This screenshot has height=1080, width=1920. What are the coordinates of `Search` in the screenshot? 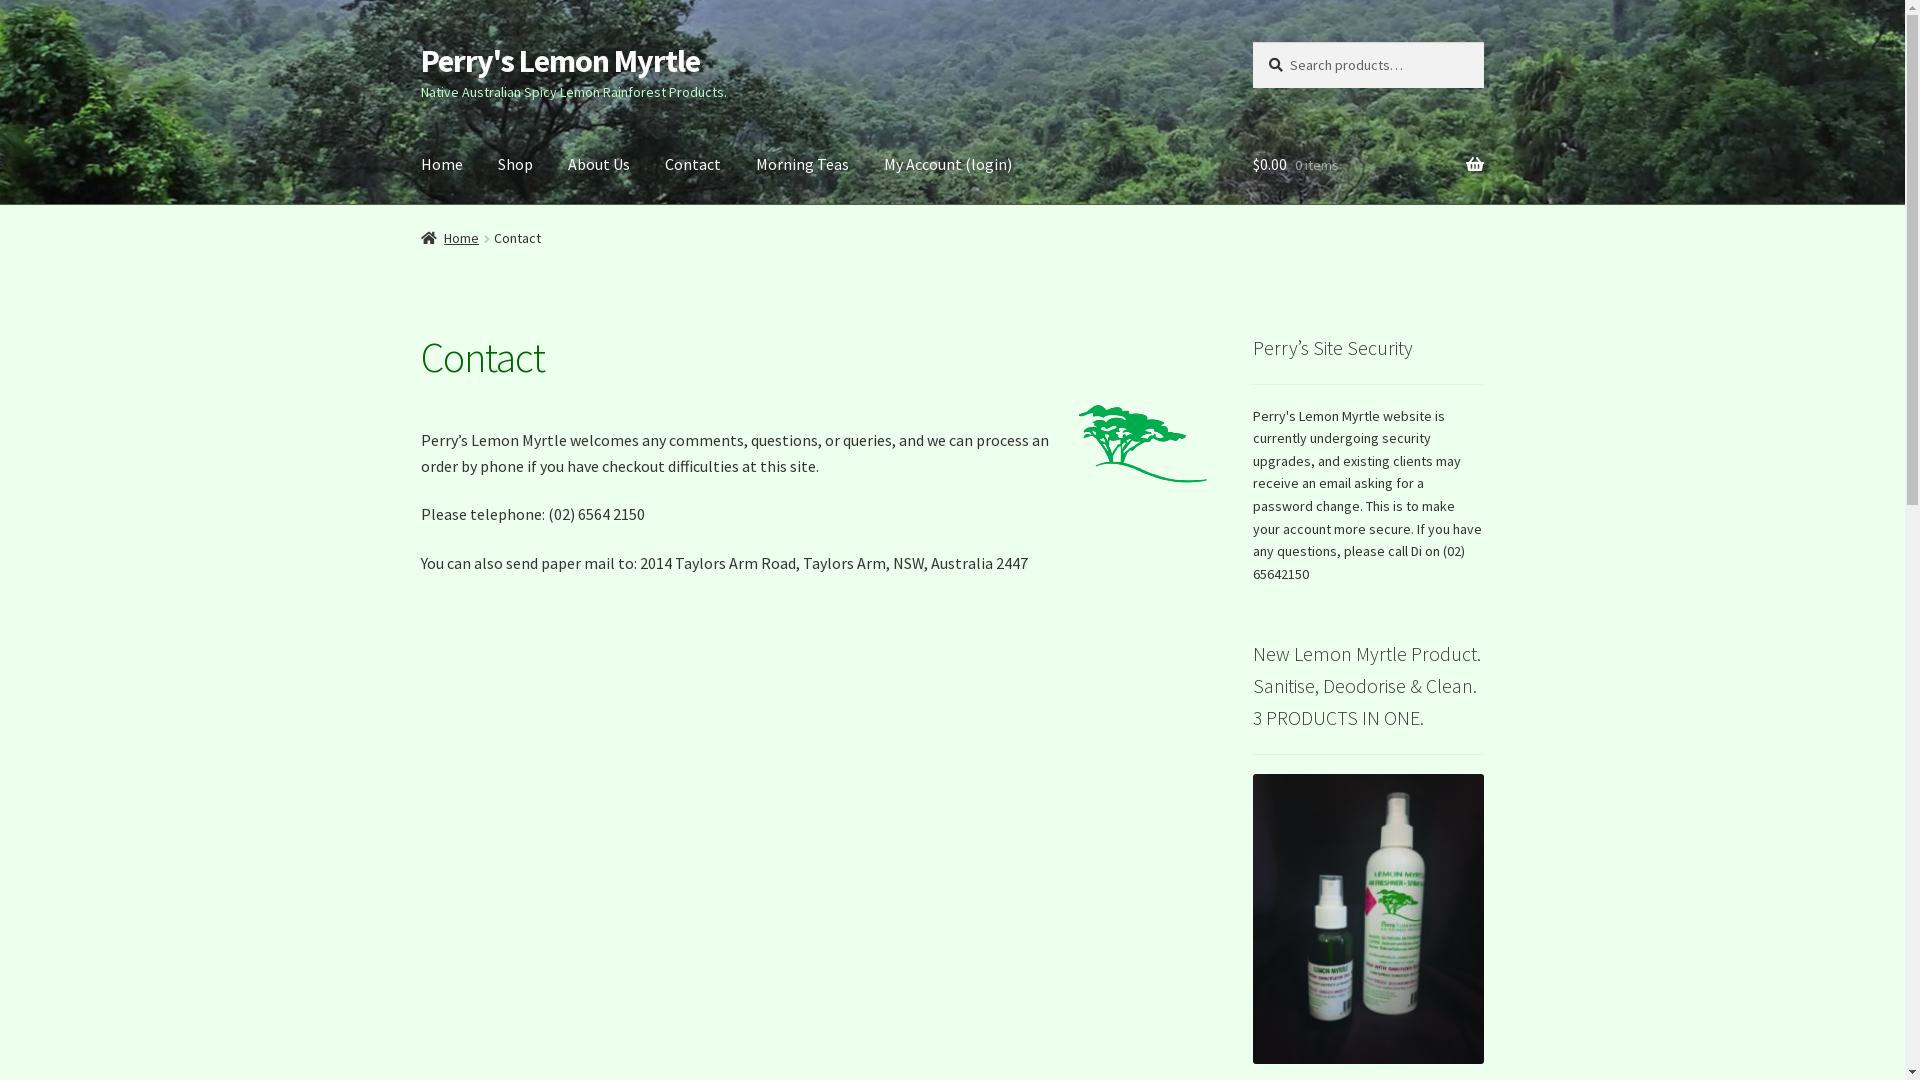 It's located at (1252, 42).